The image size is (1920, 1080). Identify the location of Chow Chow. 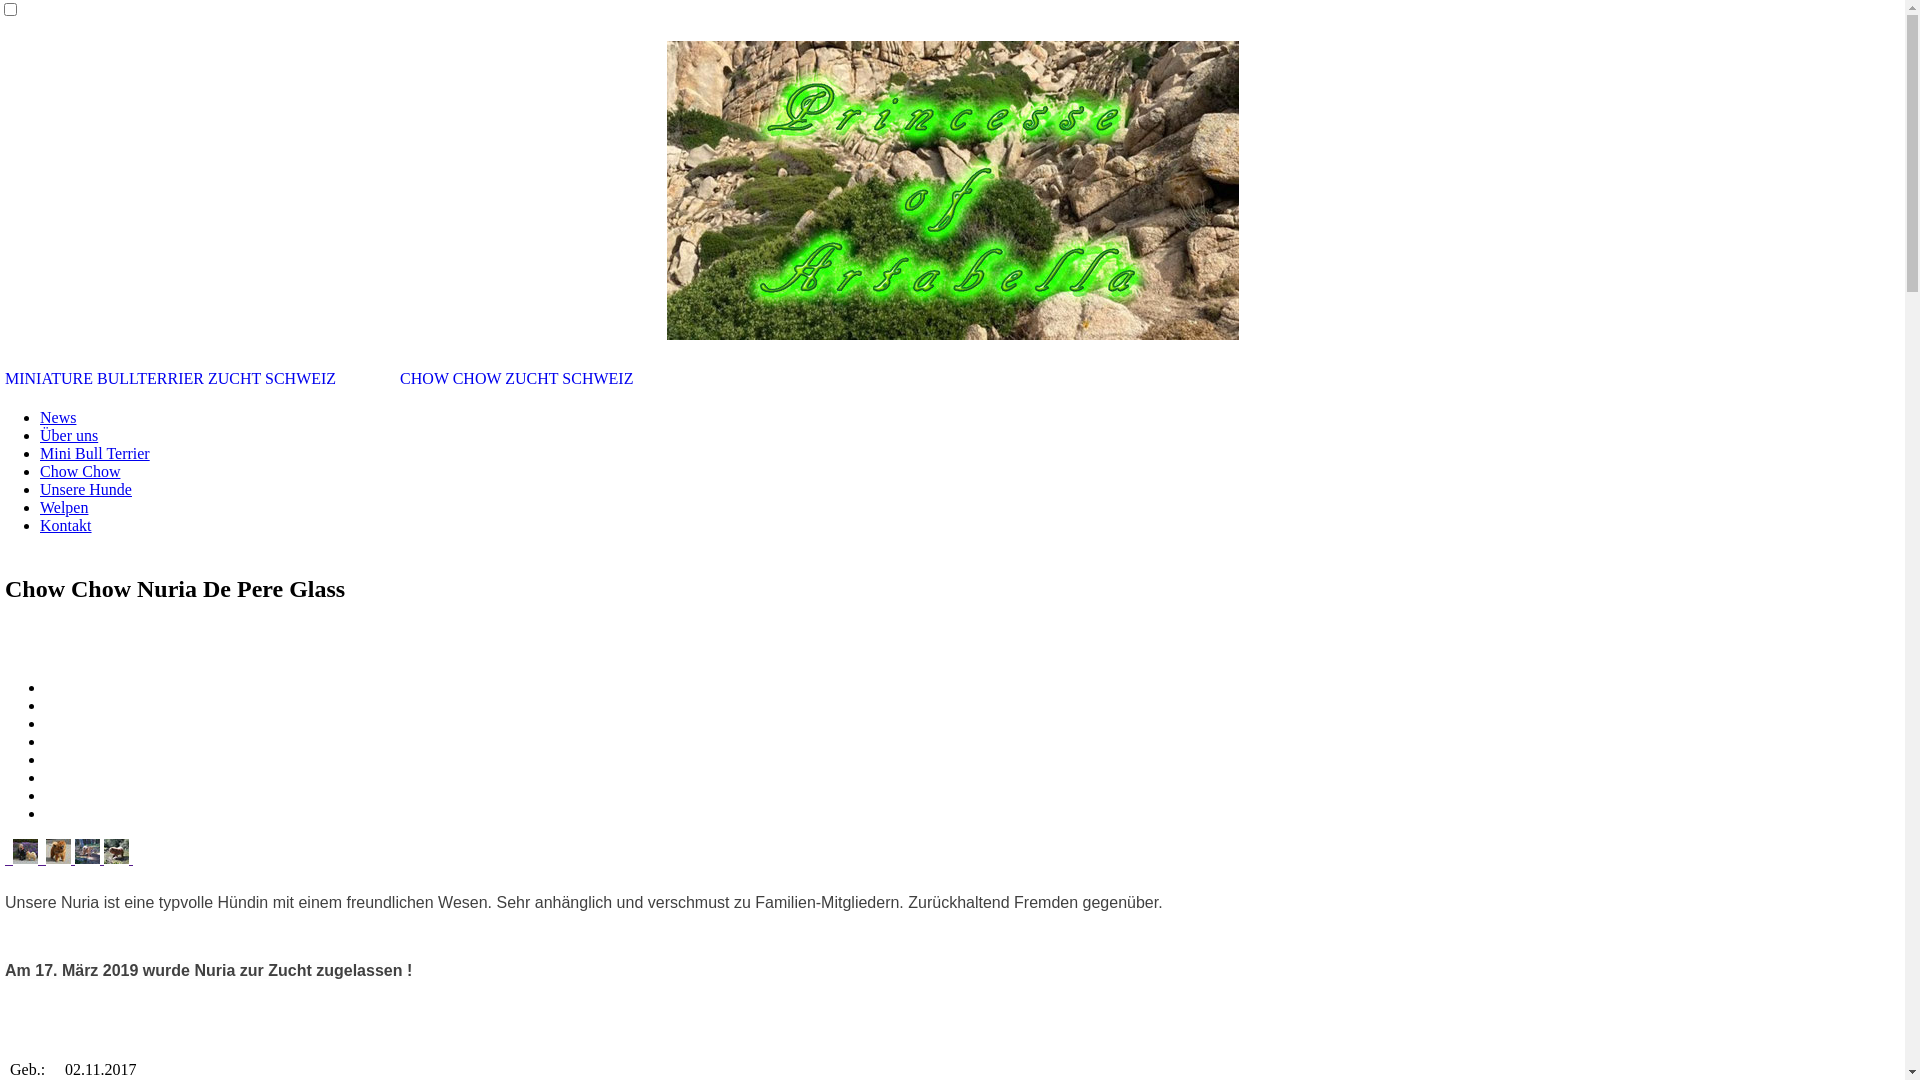
(80, 472).